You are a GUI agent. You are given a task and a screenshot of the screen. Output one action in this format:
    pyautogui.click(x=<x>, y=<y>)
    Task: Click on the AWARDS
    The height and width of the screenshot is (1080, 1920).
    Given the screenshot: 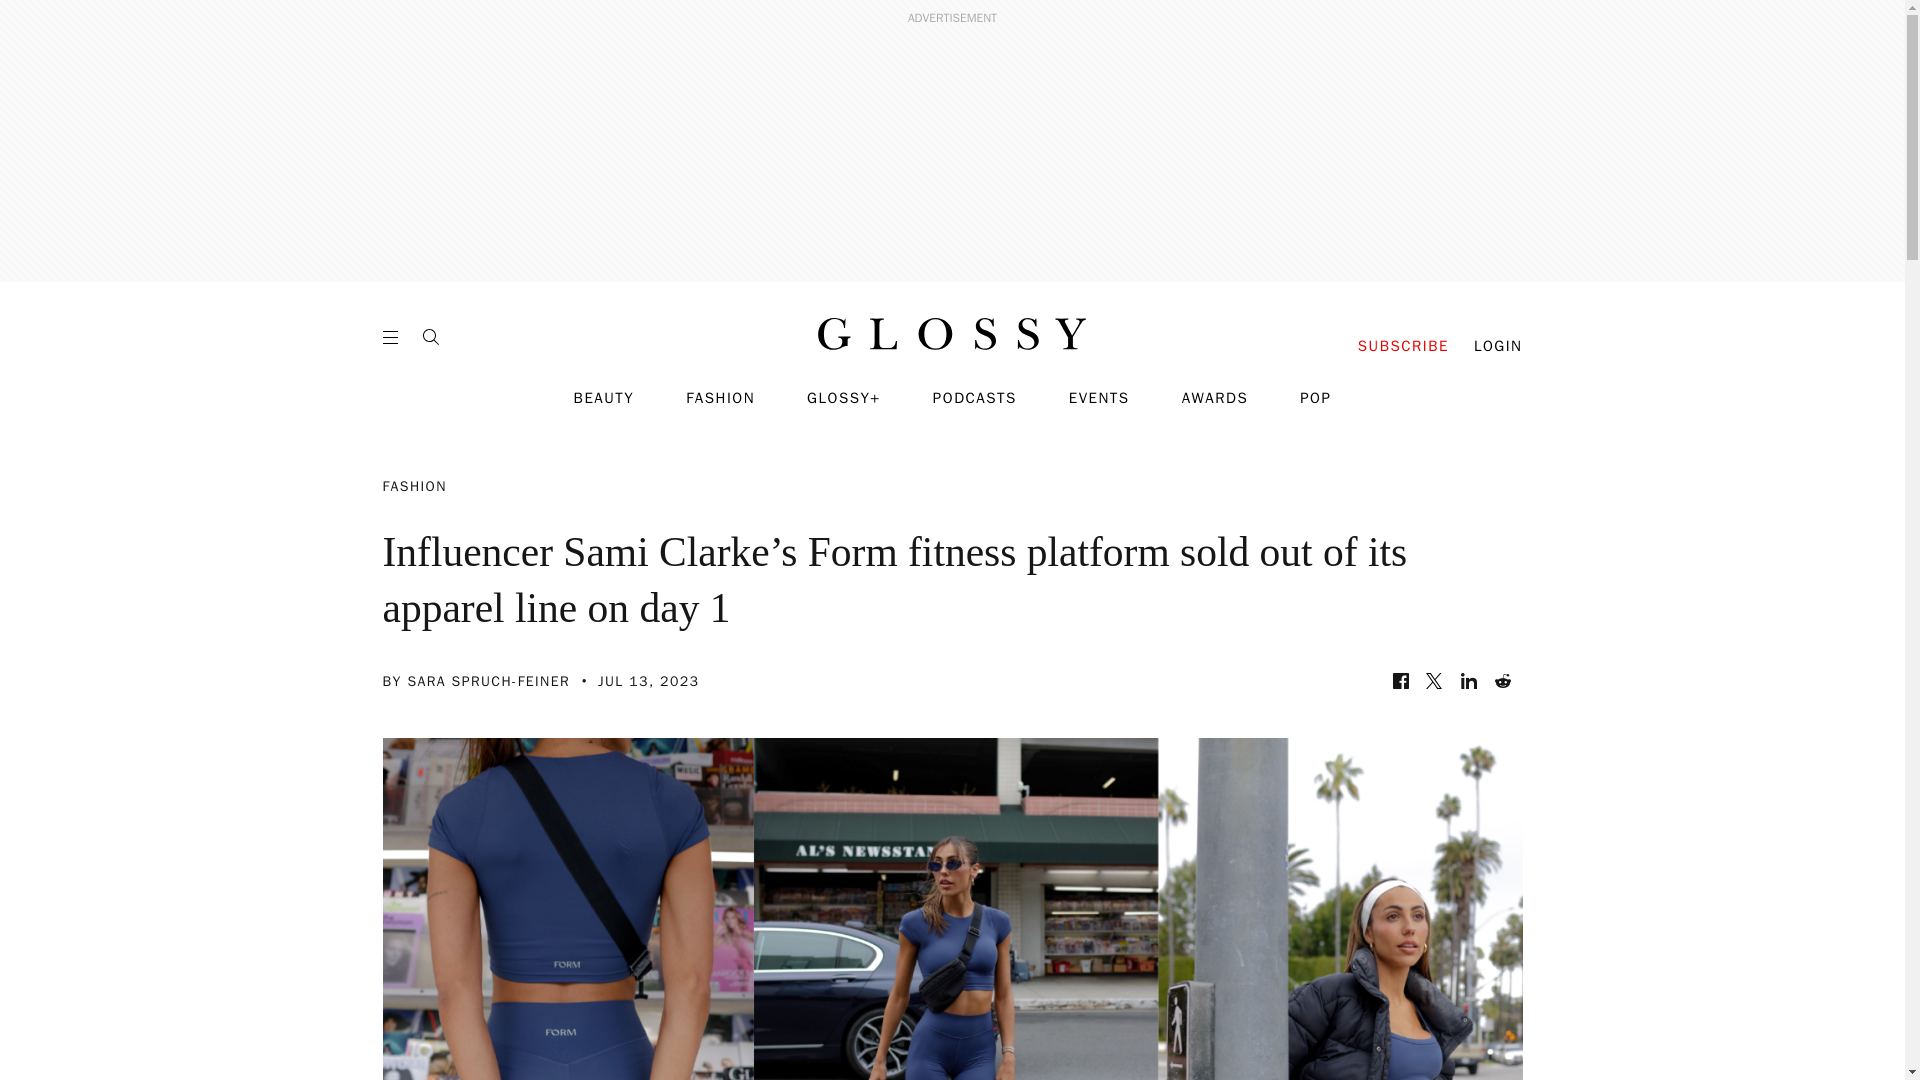 What is the action you would take?
    pyautogui.click(x=1216, y=398)
    